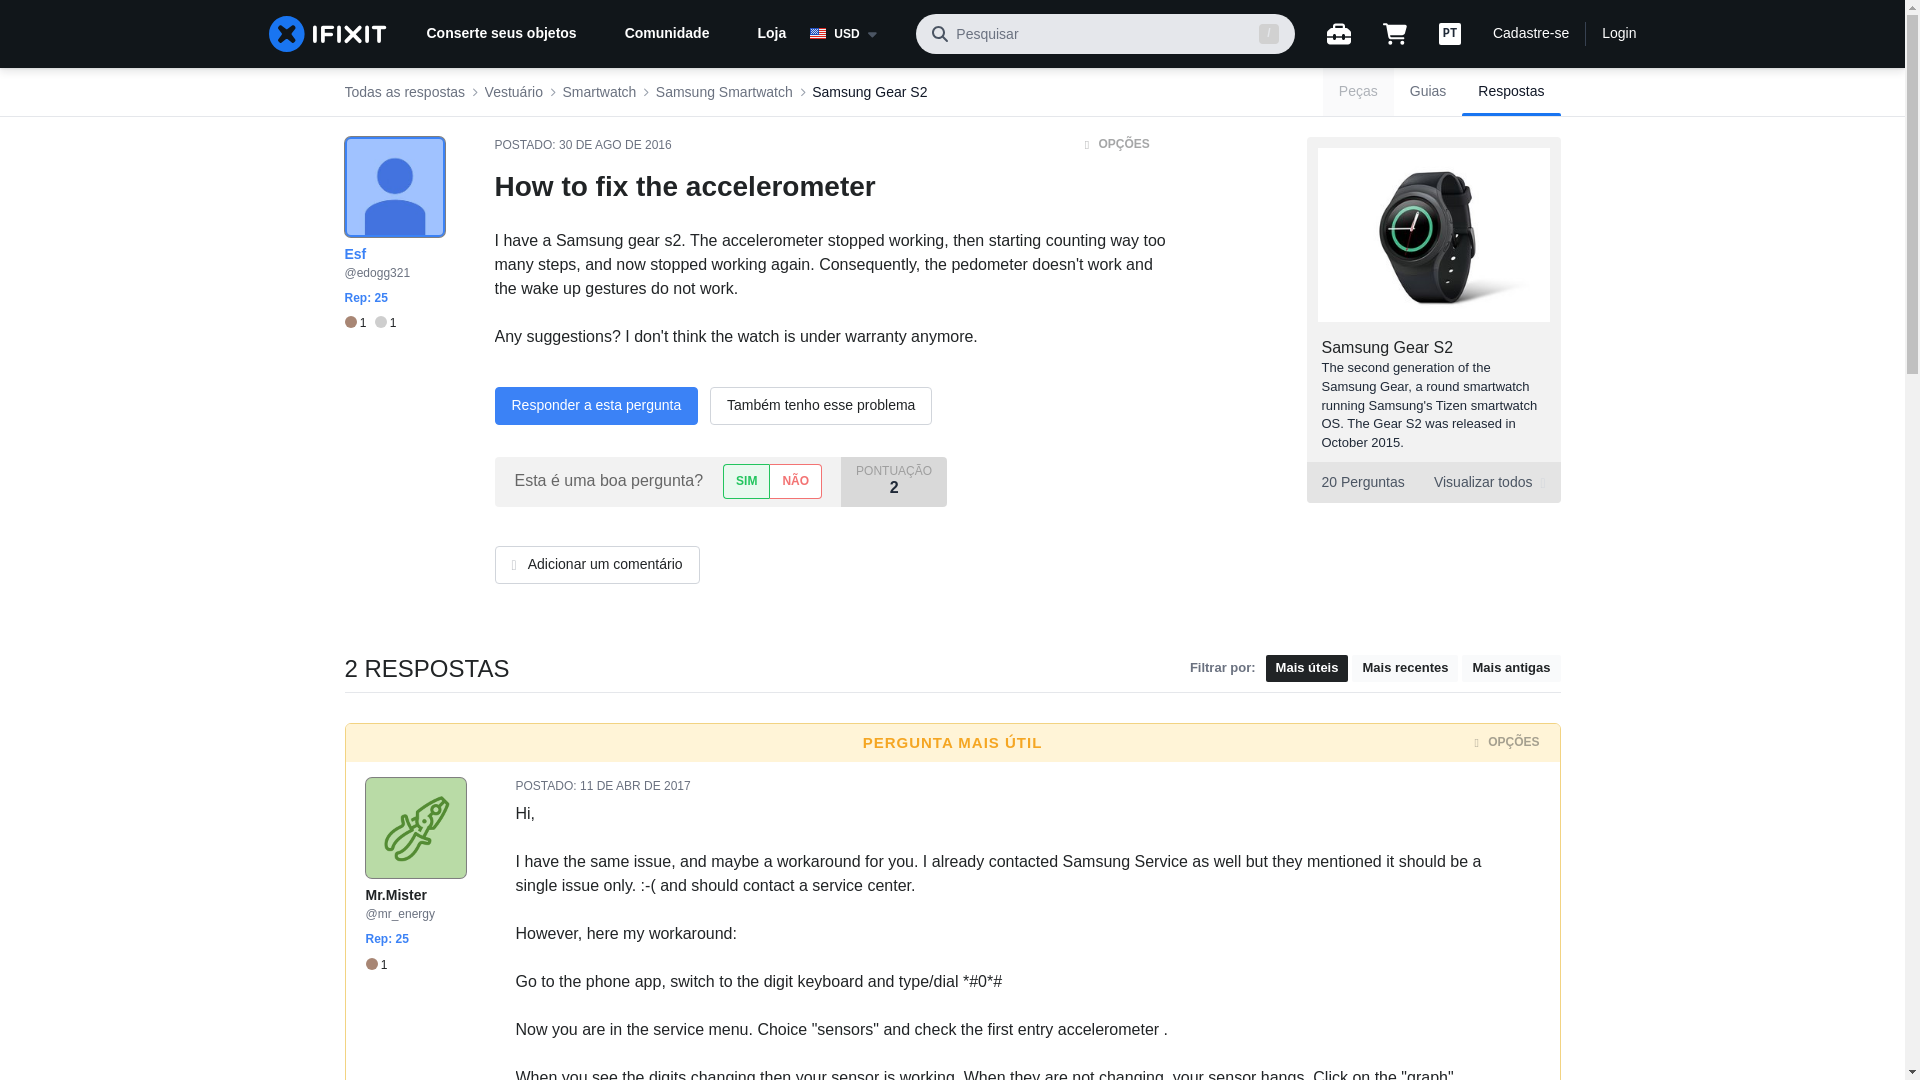  What do you see at coordinates (635, 785) in the screenshot?
I see `Tue, 11 Apr 2017 08:10:33 -0700` at bounding box center [635, 785].